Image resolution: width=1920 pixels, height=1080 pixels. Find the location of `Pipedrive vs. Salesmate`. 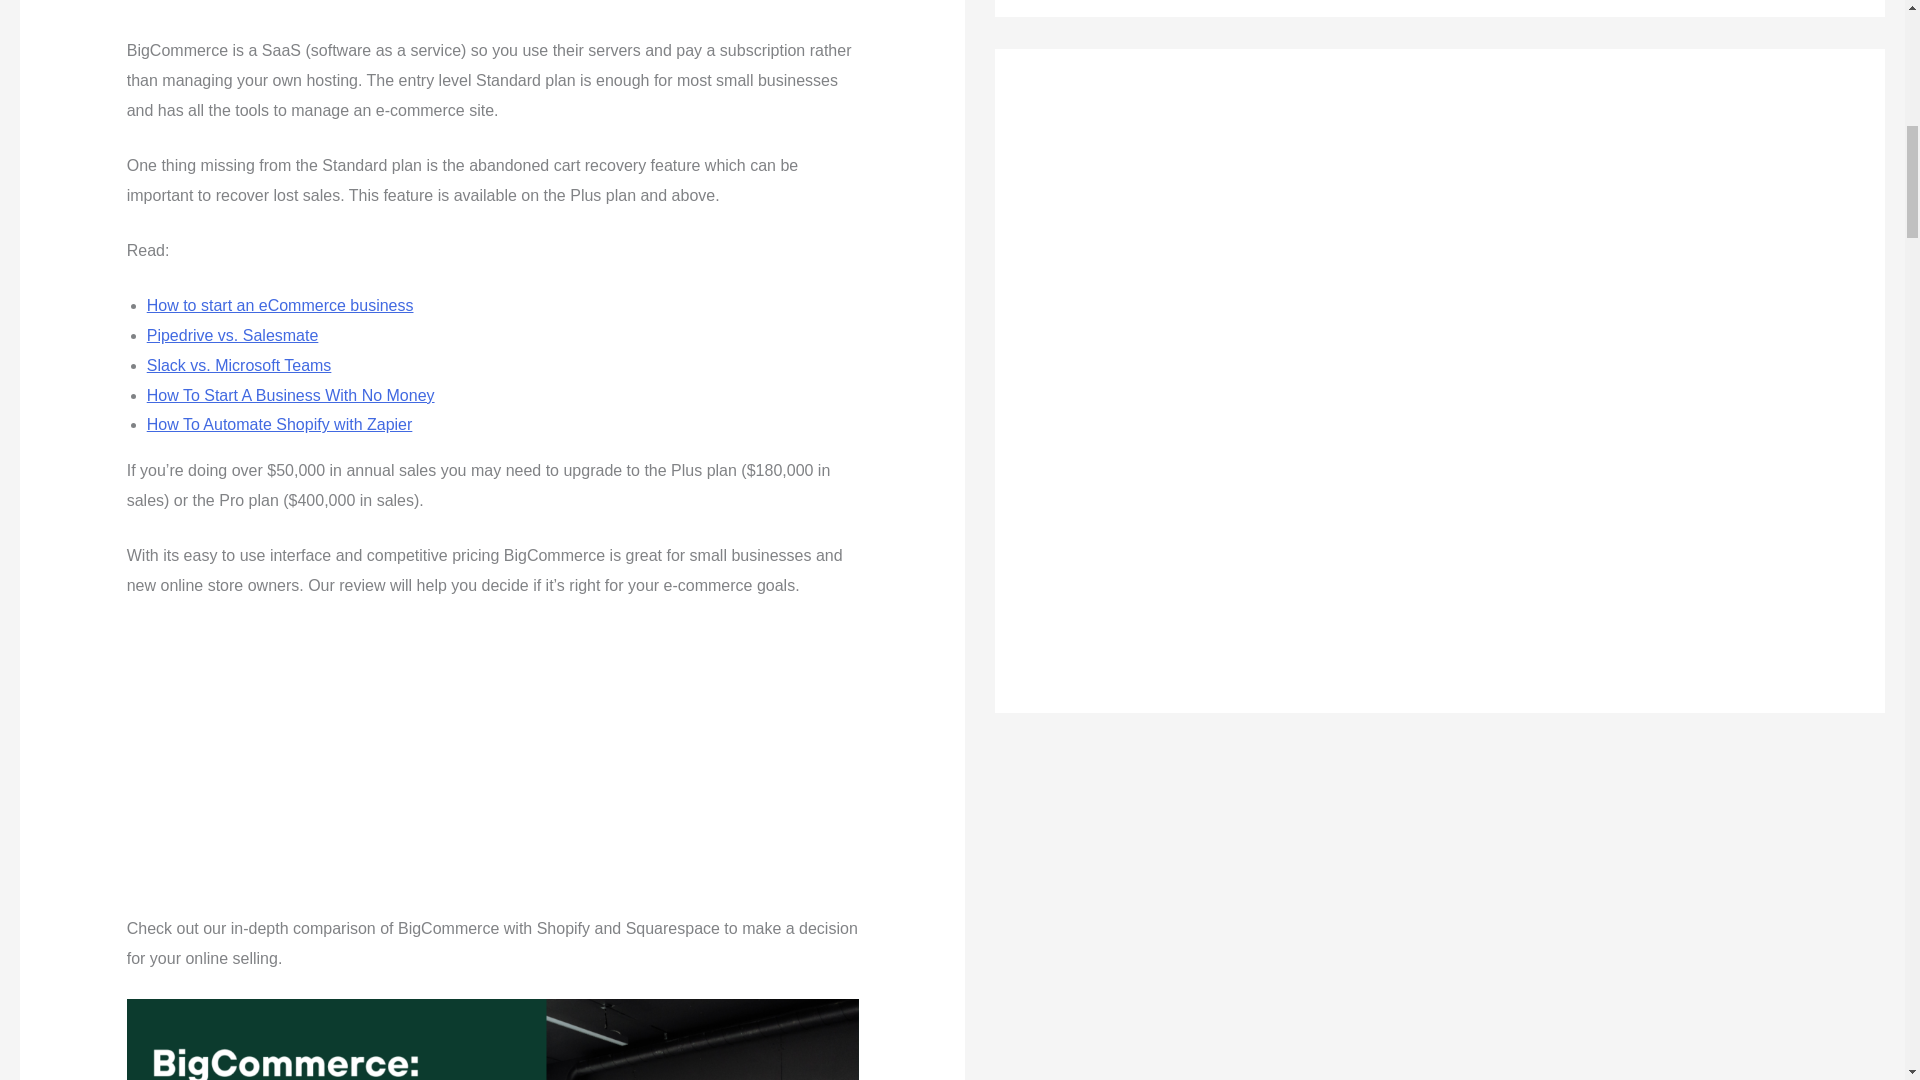

Pipedrive vs. Salesmate is located at coordinates (232, 336).